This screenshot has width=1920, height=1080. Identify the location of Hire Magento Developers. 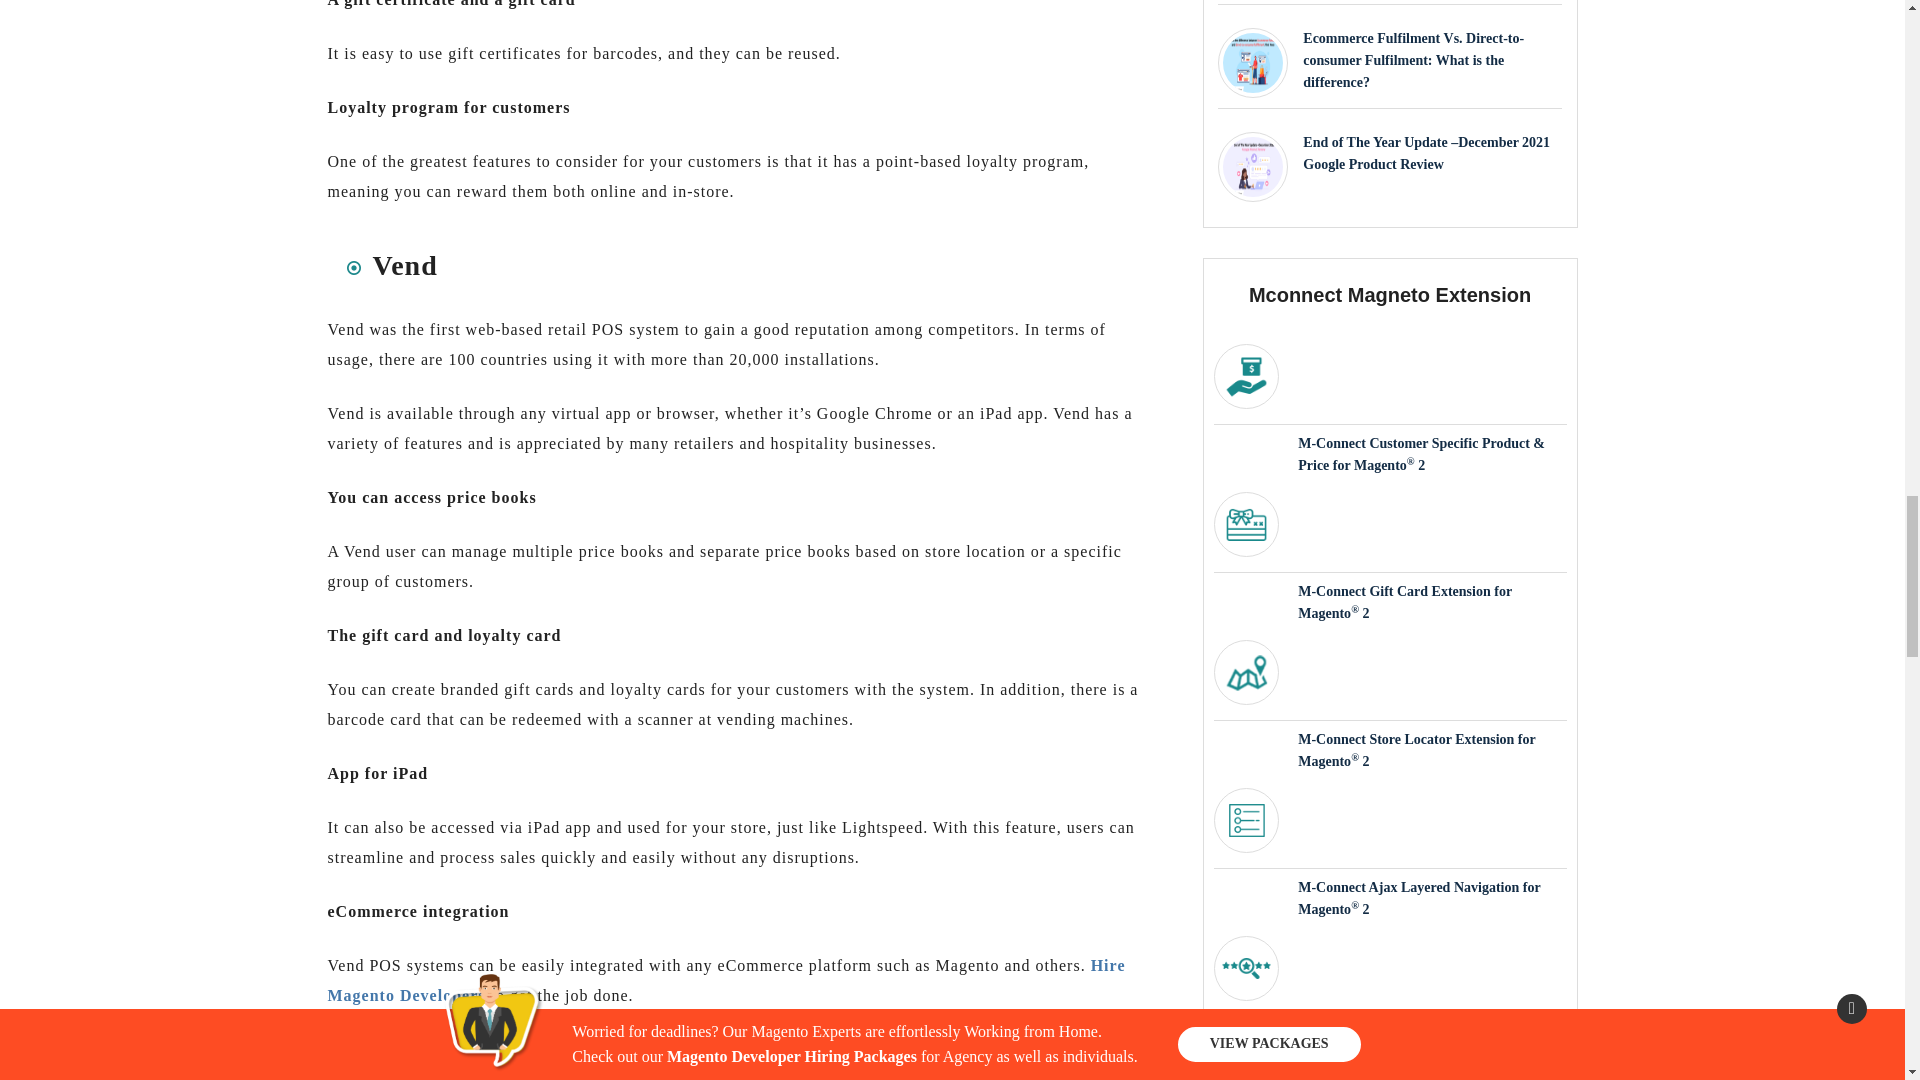
(726, 980).